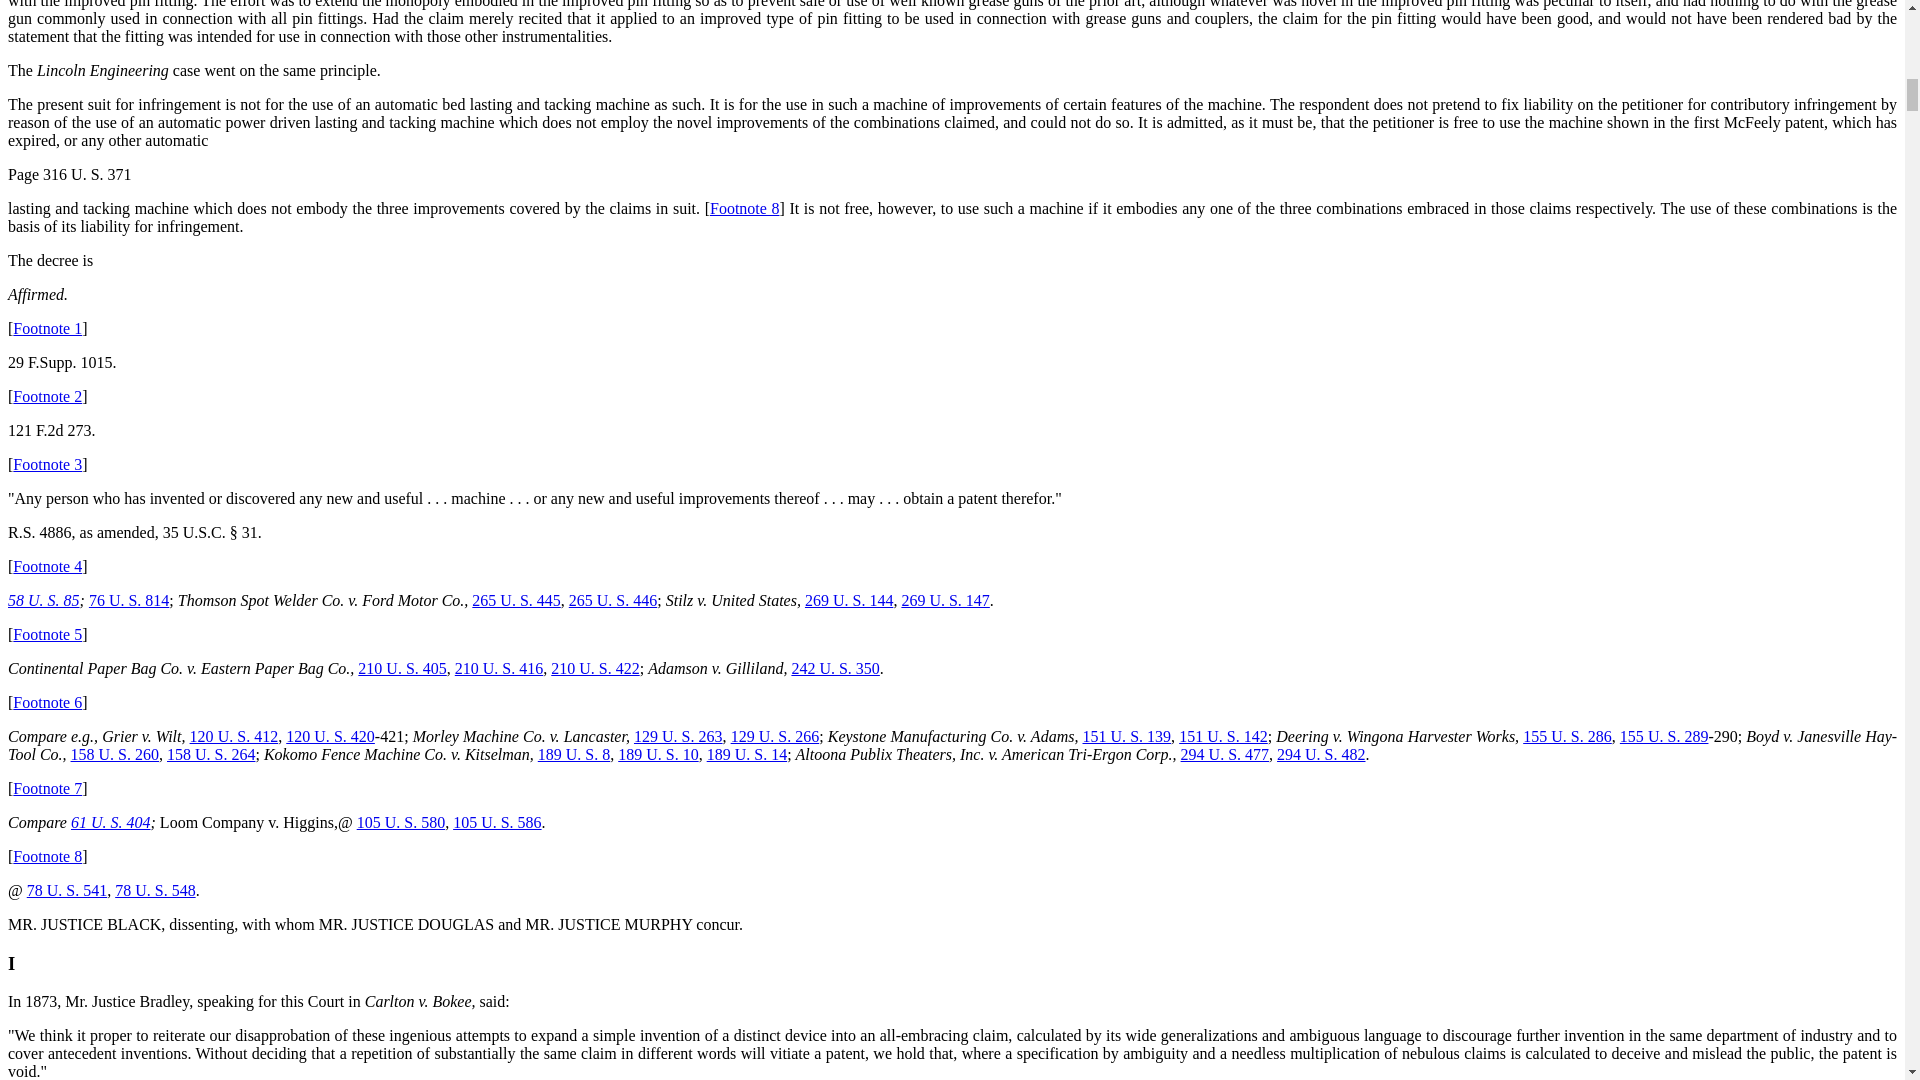 Image resolution: width=1920 pixels, height=1080 pixels. I want to click on Page 316 U. S. 371, so click(70, 174).